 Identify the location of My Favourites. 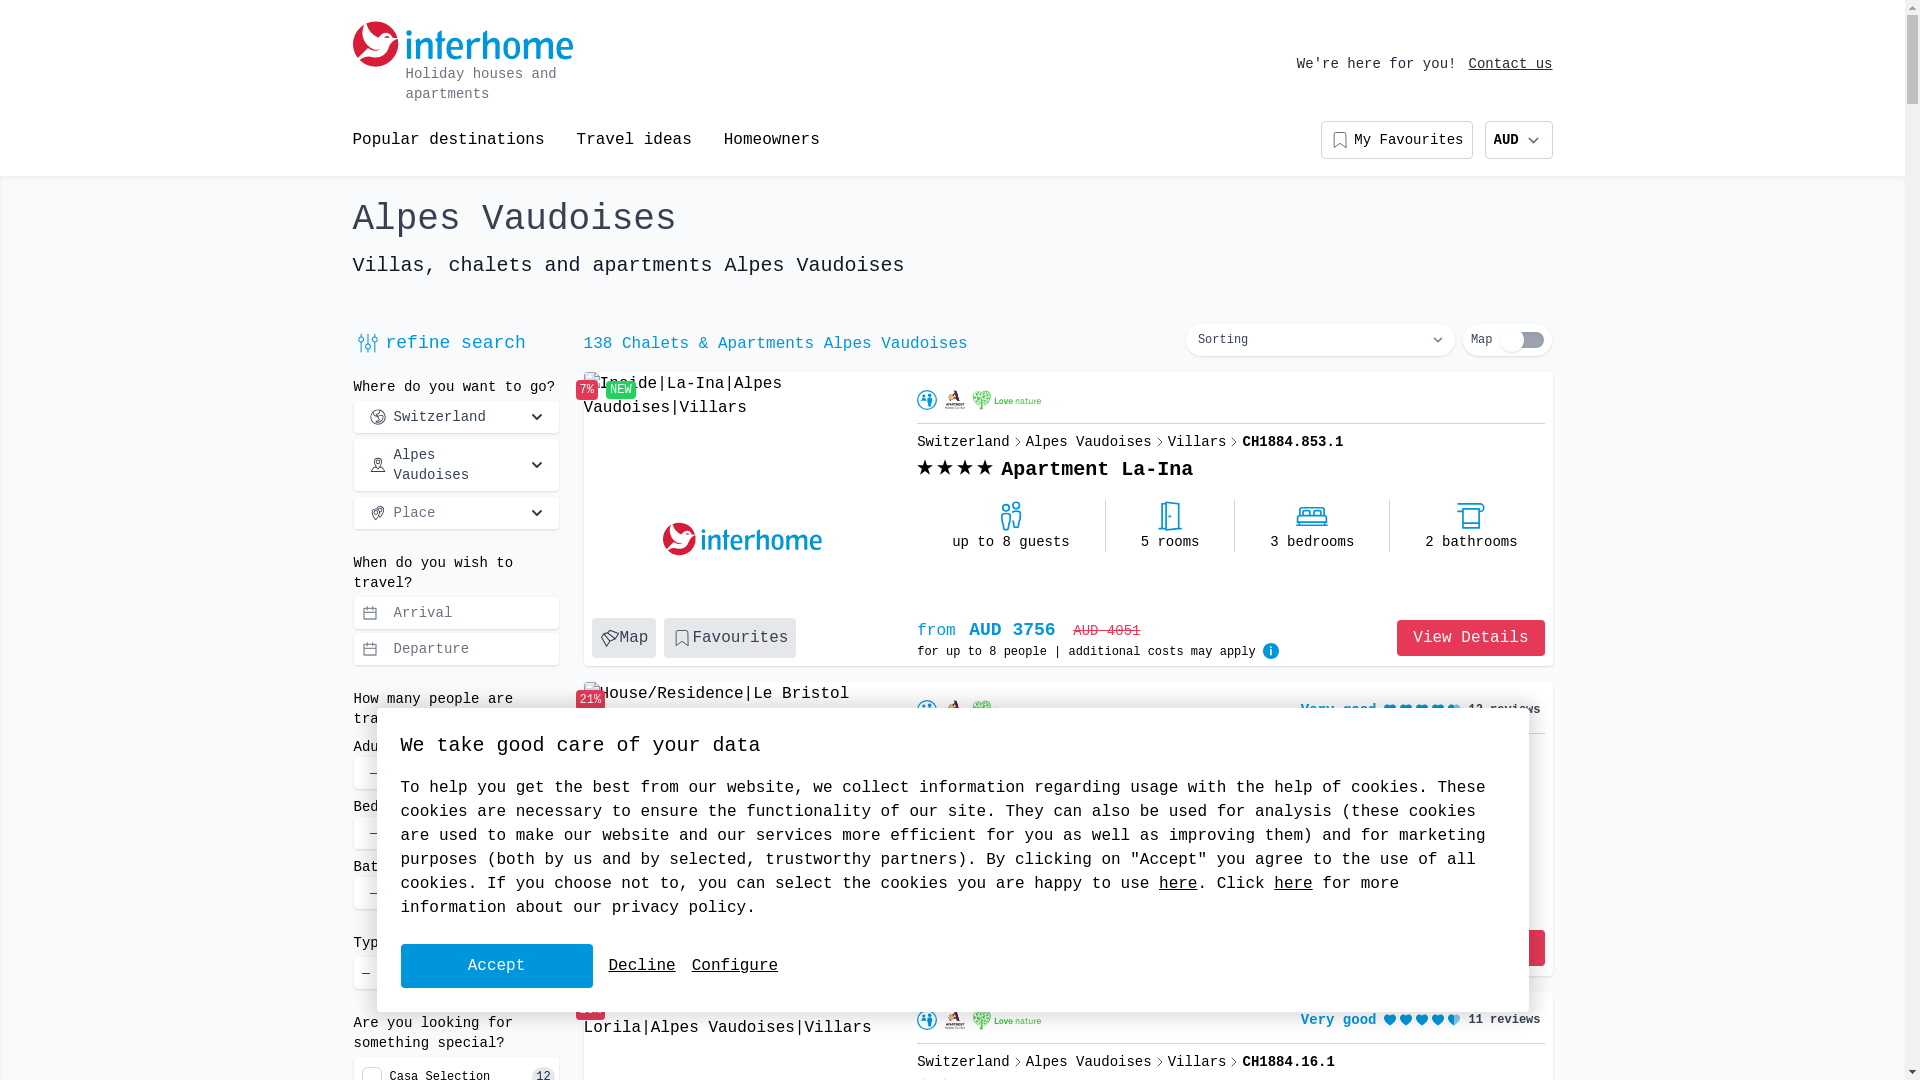
(1396, 140).